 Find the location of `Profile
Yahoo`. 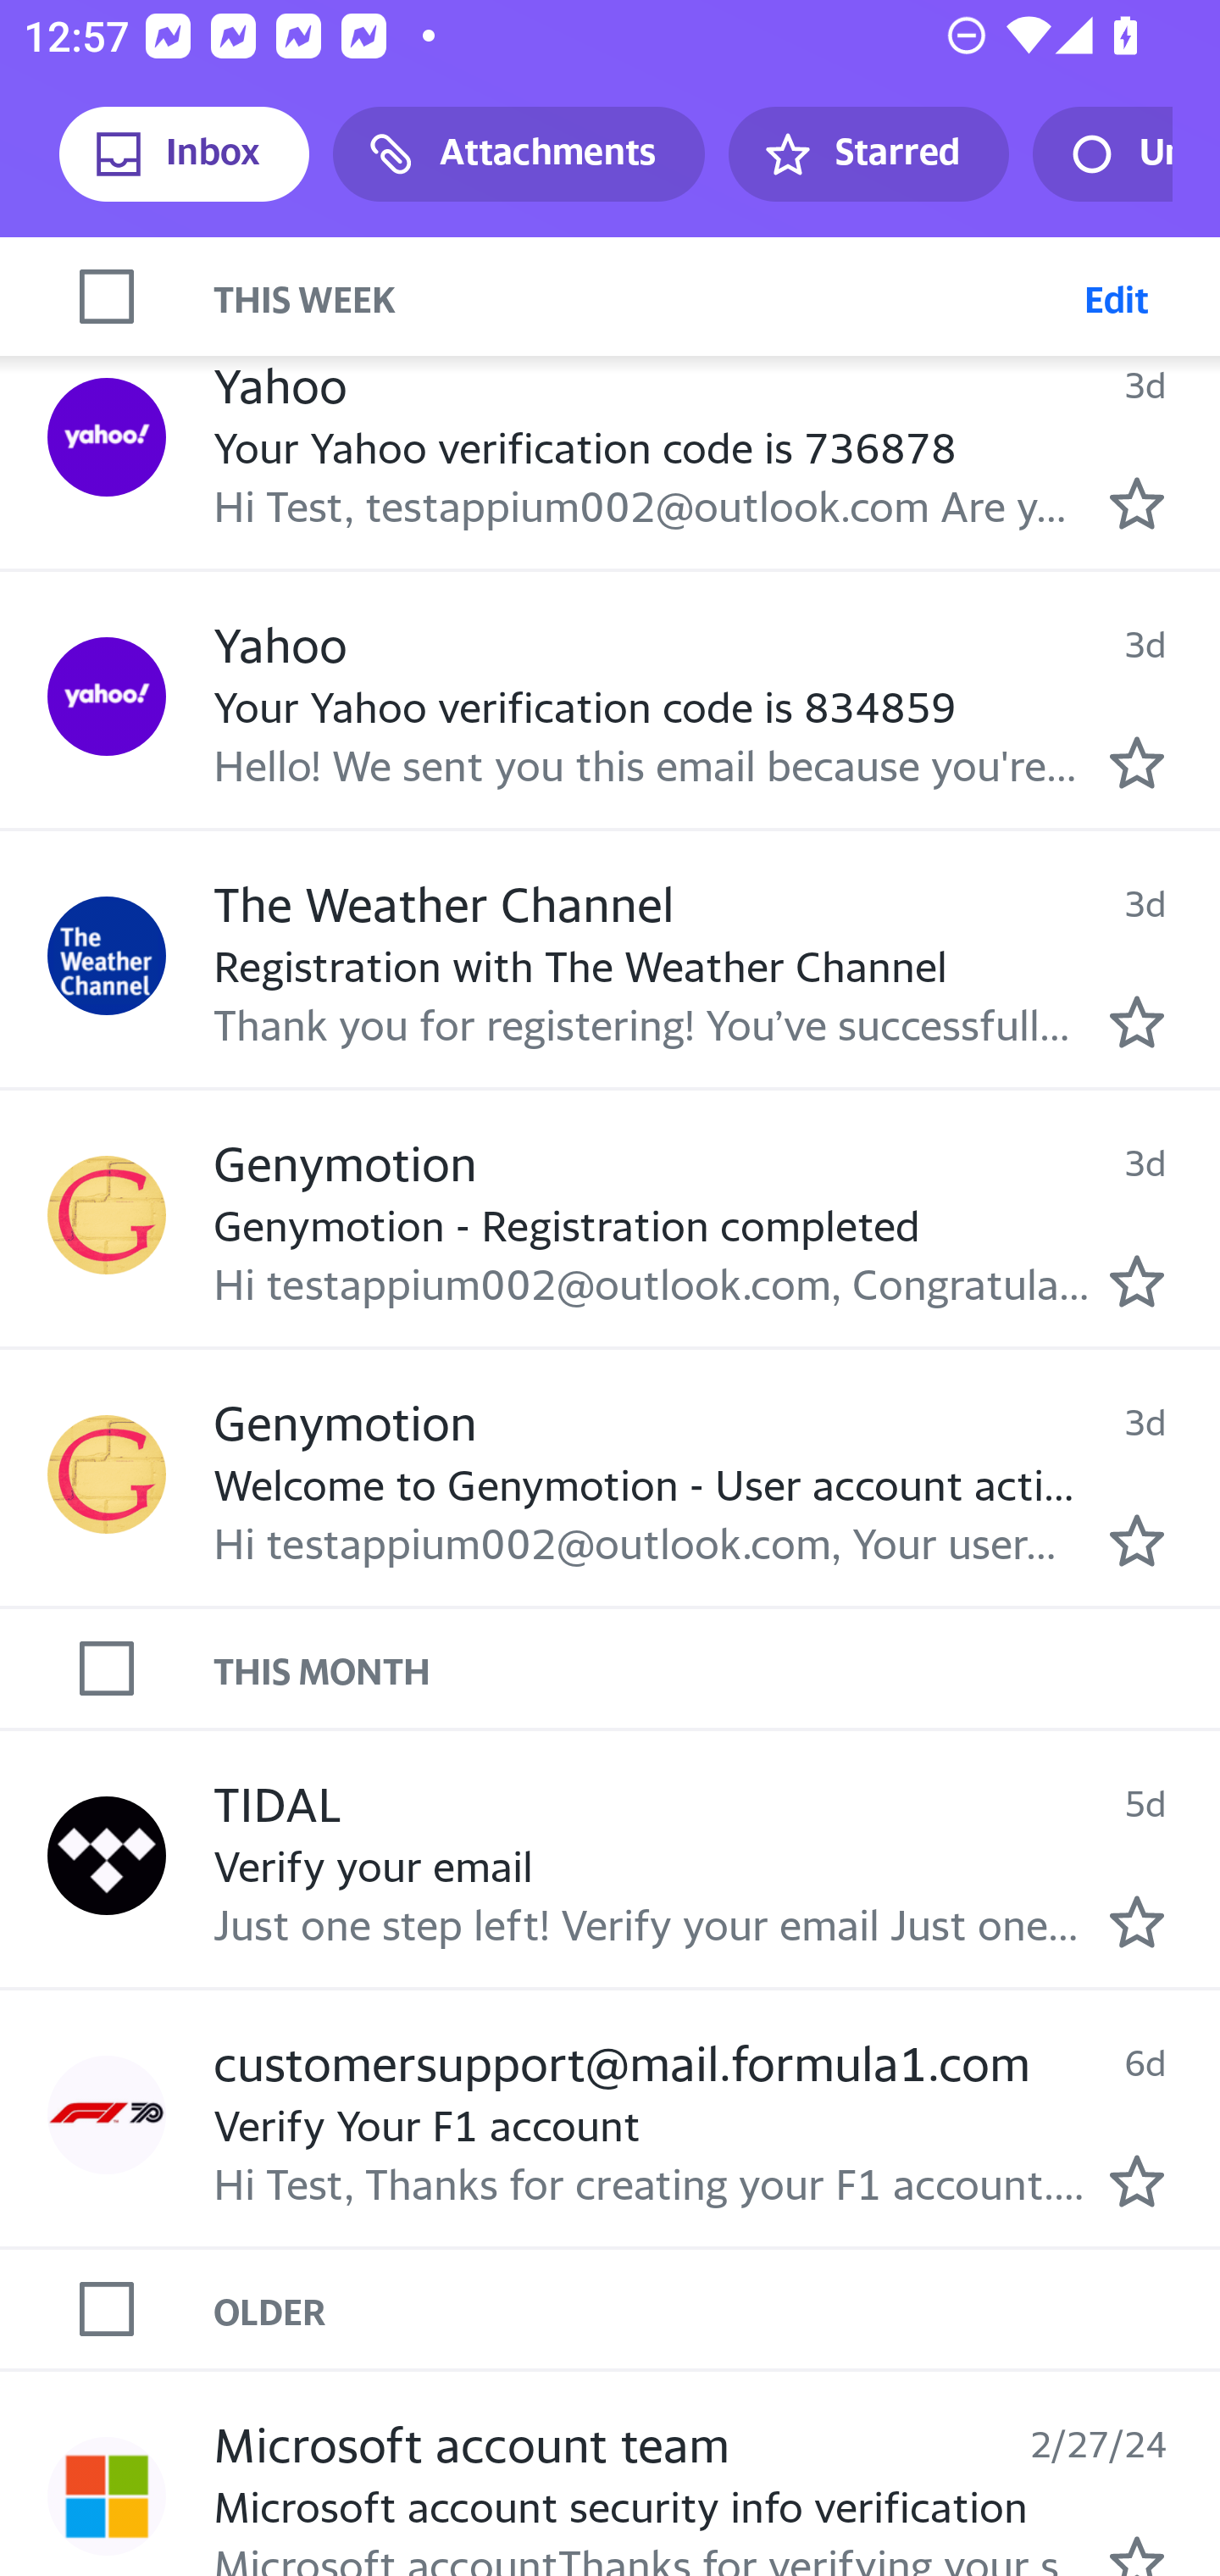

Profile
Yahoo is located at coordinates (107, 695).